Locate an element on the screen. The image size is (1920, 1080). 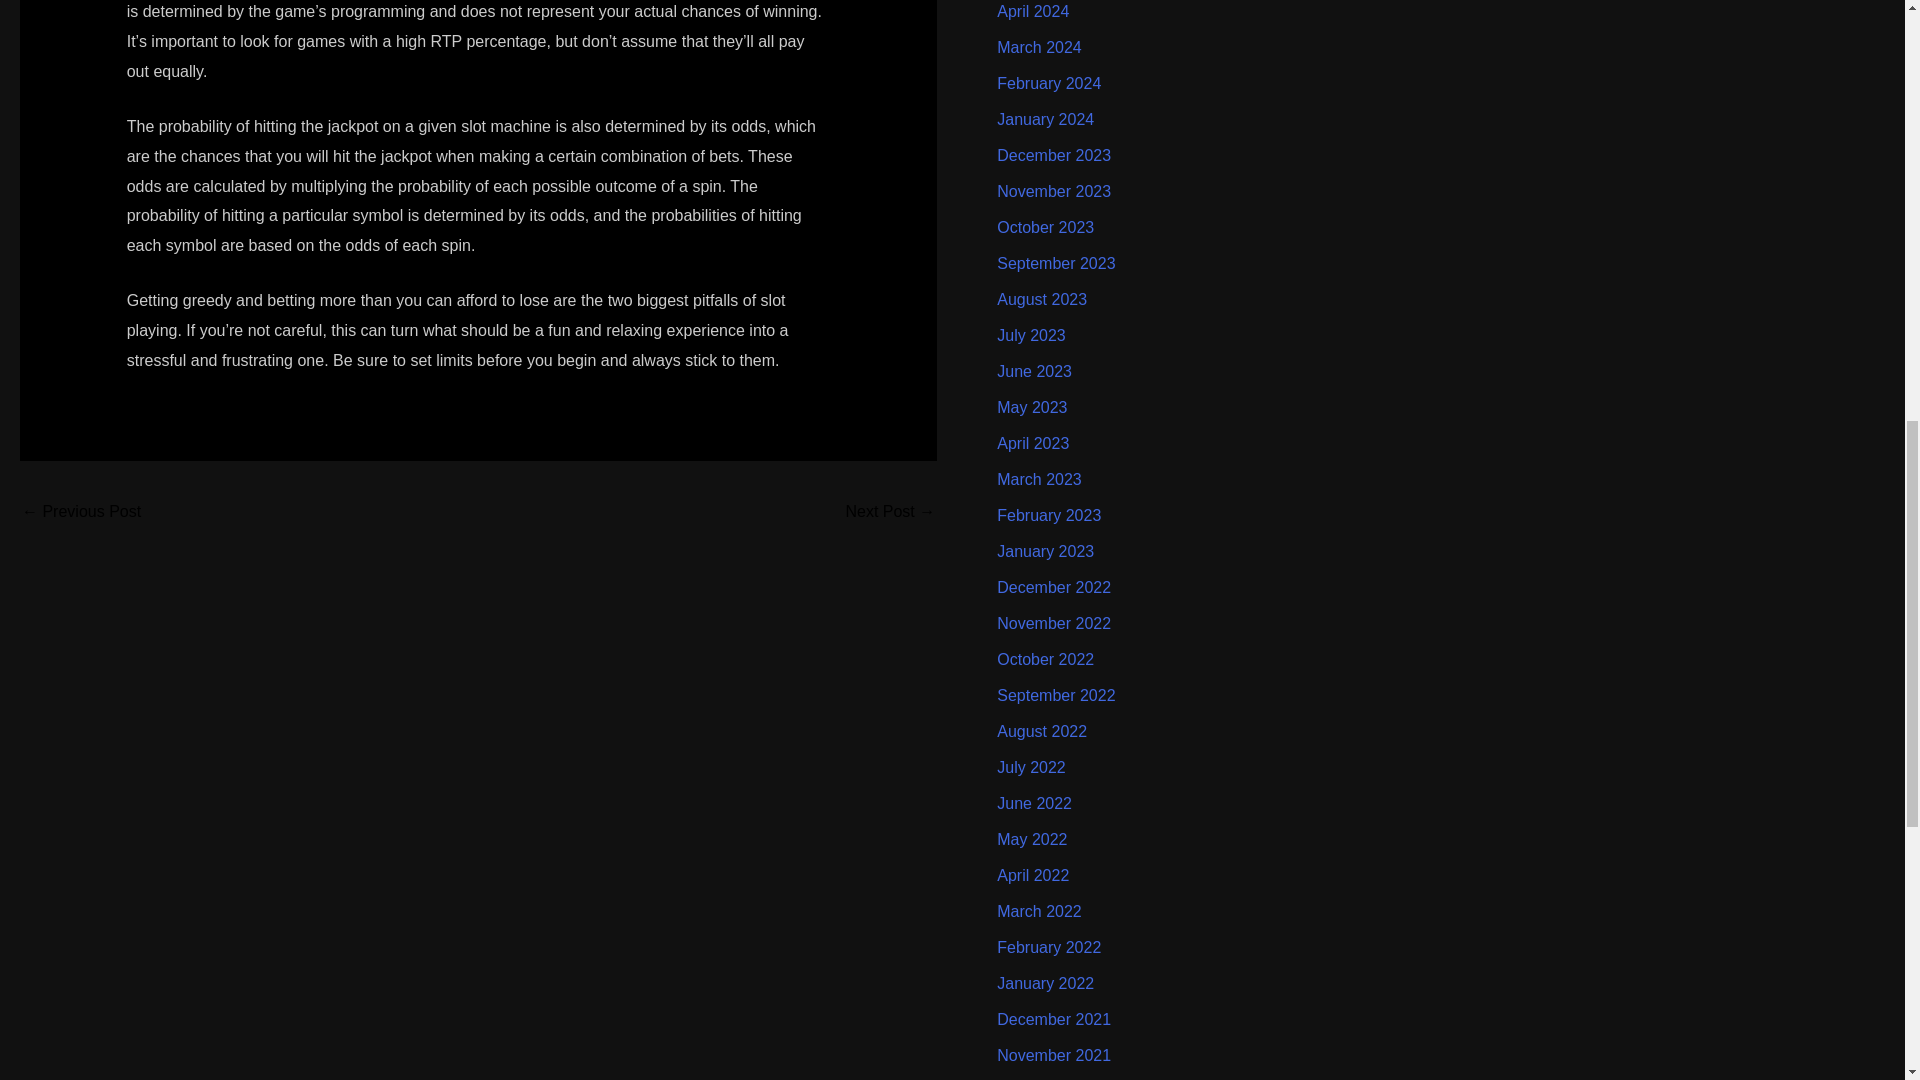
September 2022 is located at coordinates (1056, 695).